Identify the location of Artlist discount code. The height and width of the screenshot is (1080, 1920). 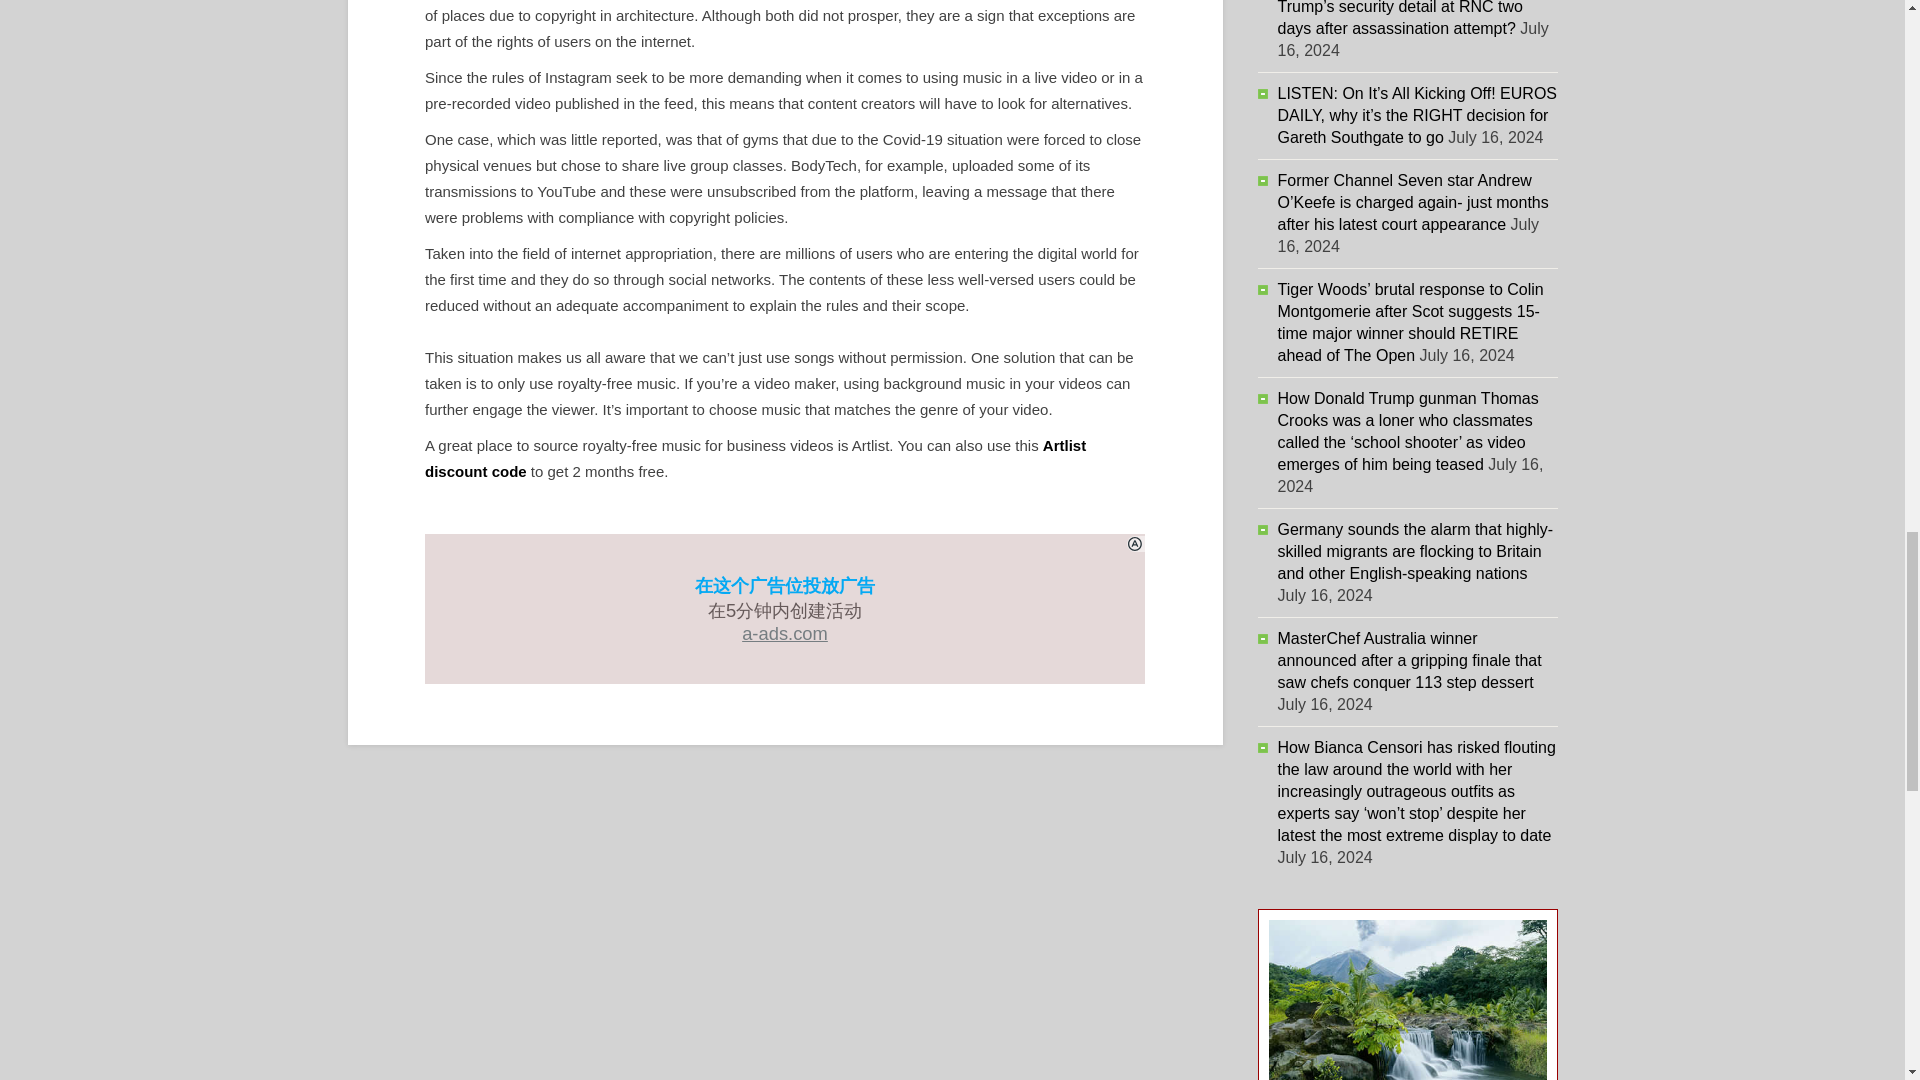
(755, 458).